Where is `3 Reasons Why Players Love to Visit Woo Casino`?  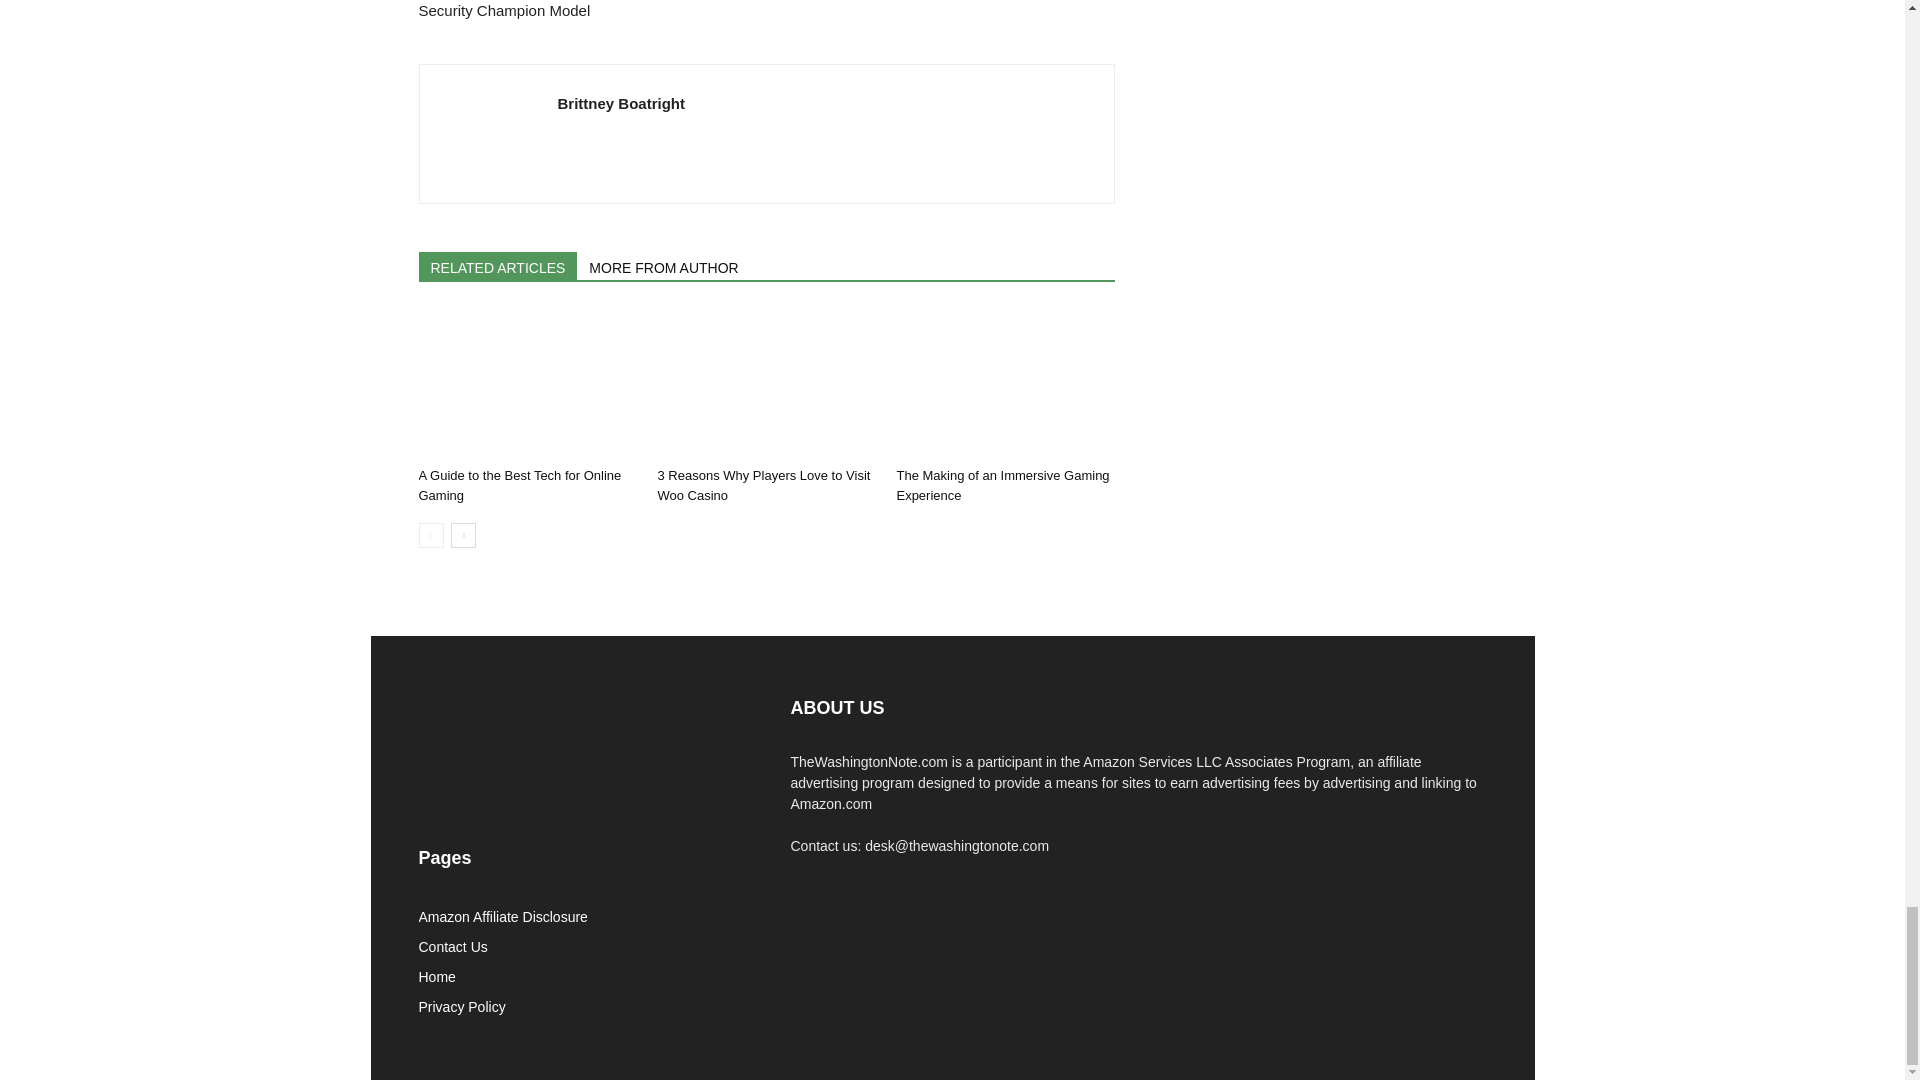 3 Reasons Why Players Love to Visit Woo Casino is located at coordinates (766, 384).